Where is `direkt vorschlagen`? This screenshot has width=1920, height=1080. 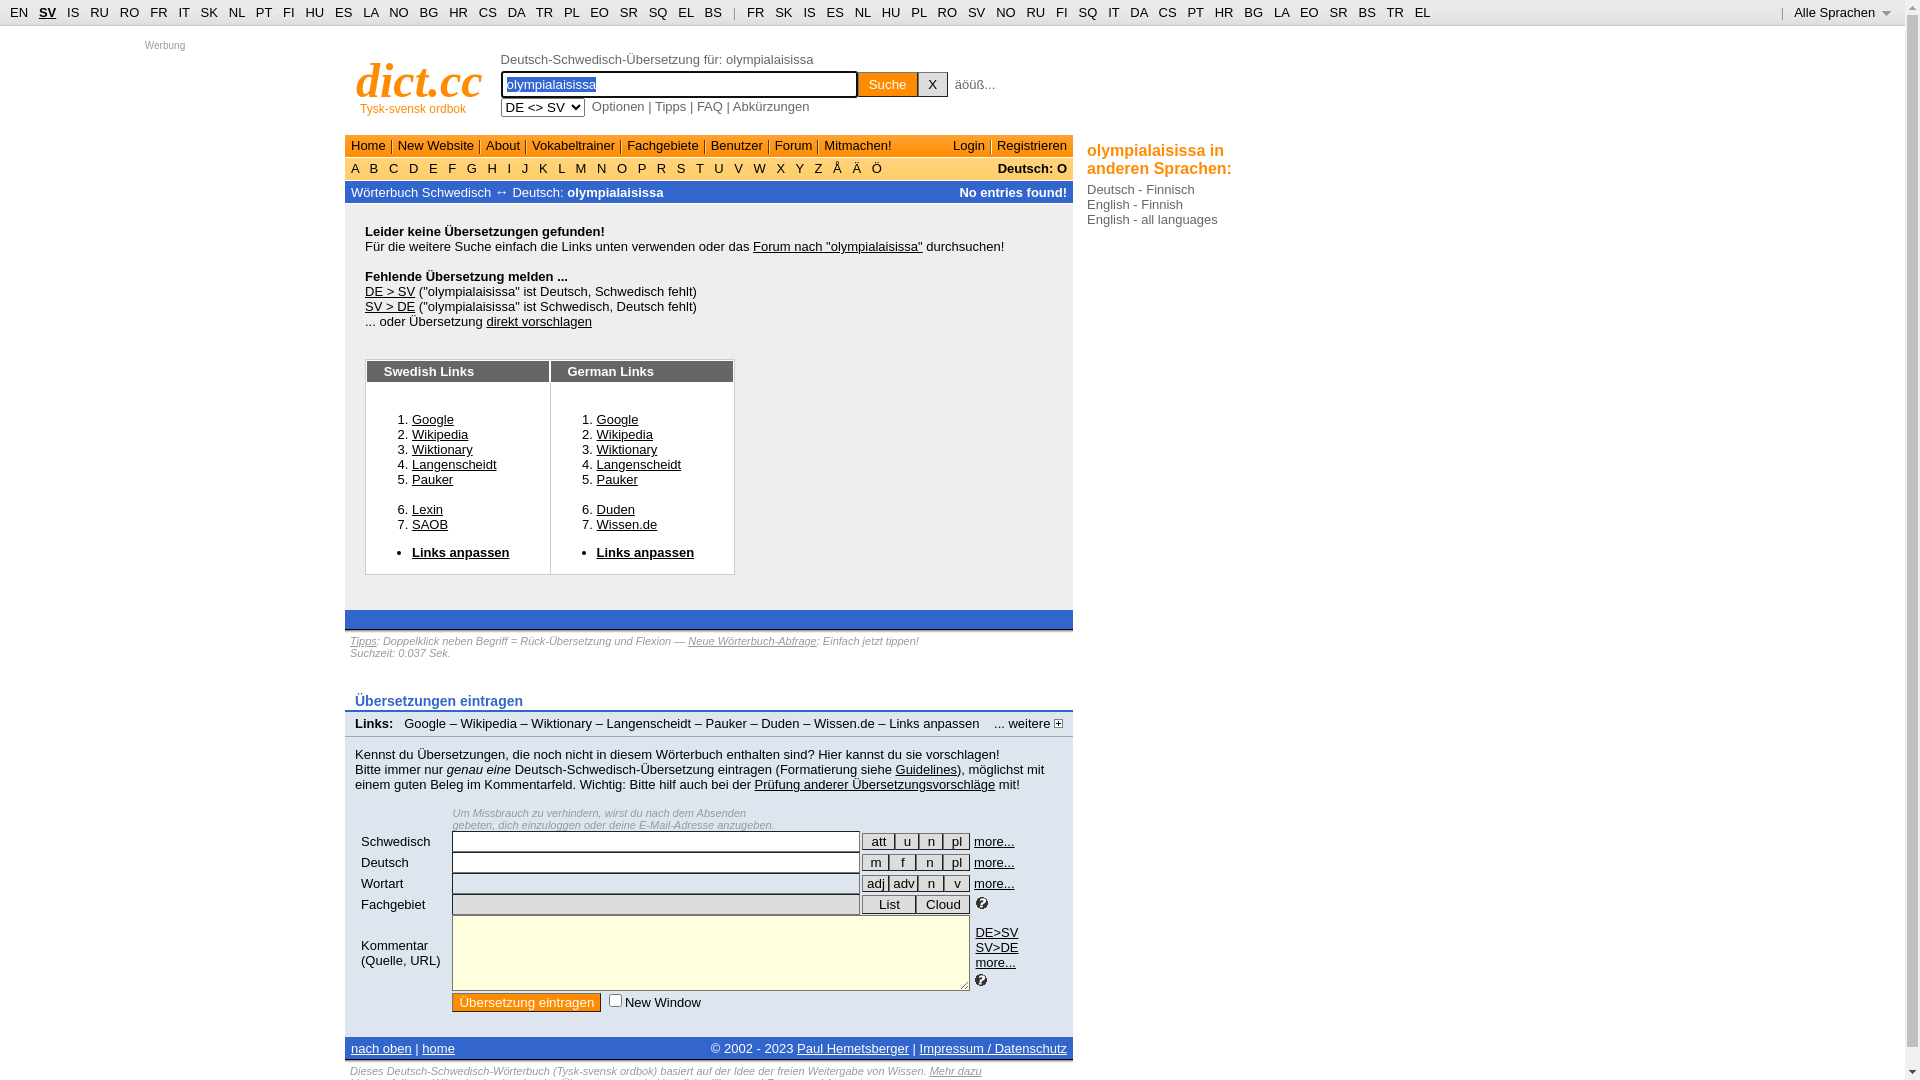 direkt vorschlagen is located at coordinates (539, 322).